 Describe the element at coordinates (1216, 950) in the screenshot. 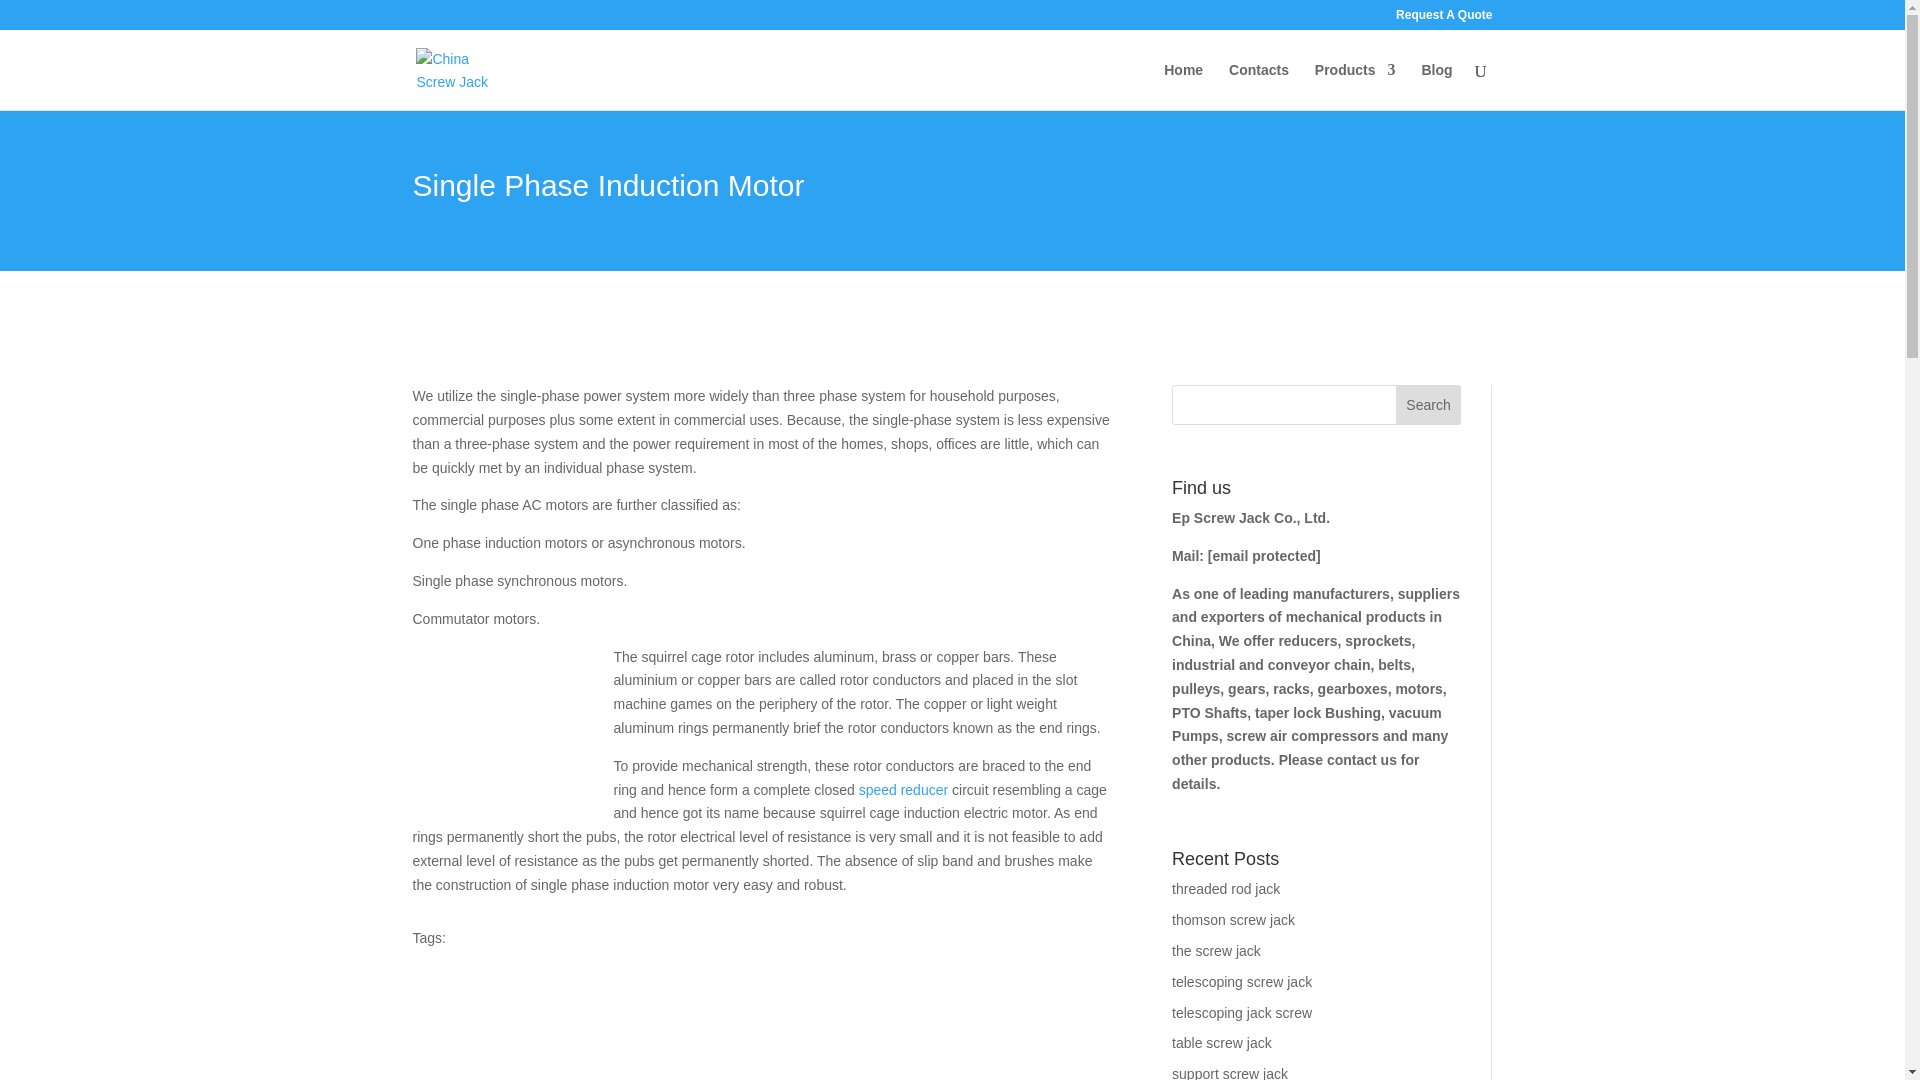

I see `the screw jack` at that location.